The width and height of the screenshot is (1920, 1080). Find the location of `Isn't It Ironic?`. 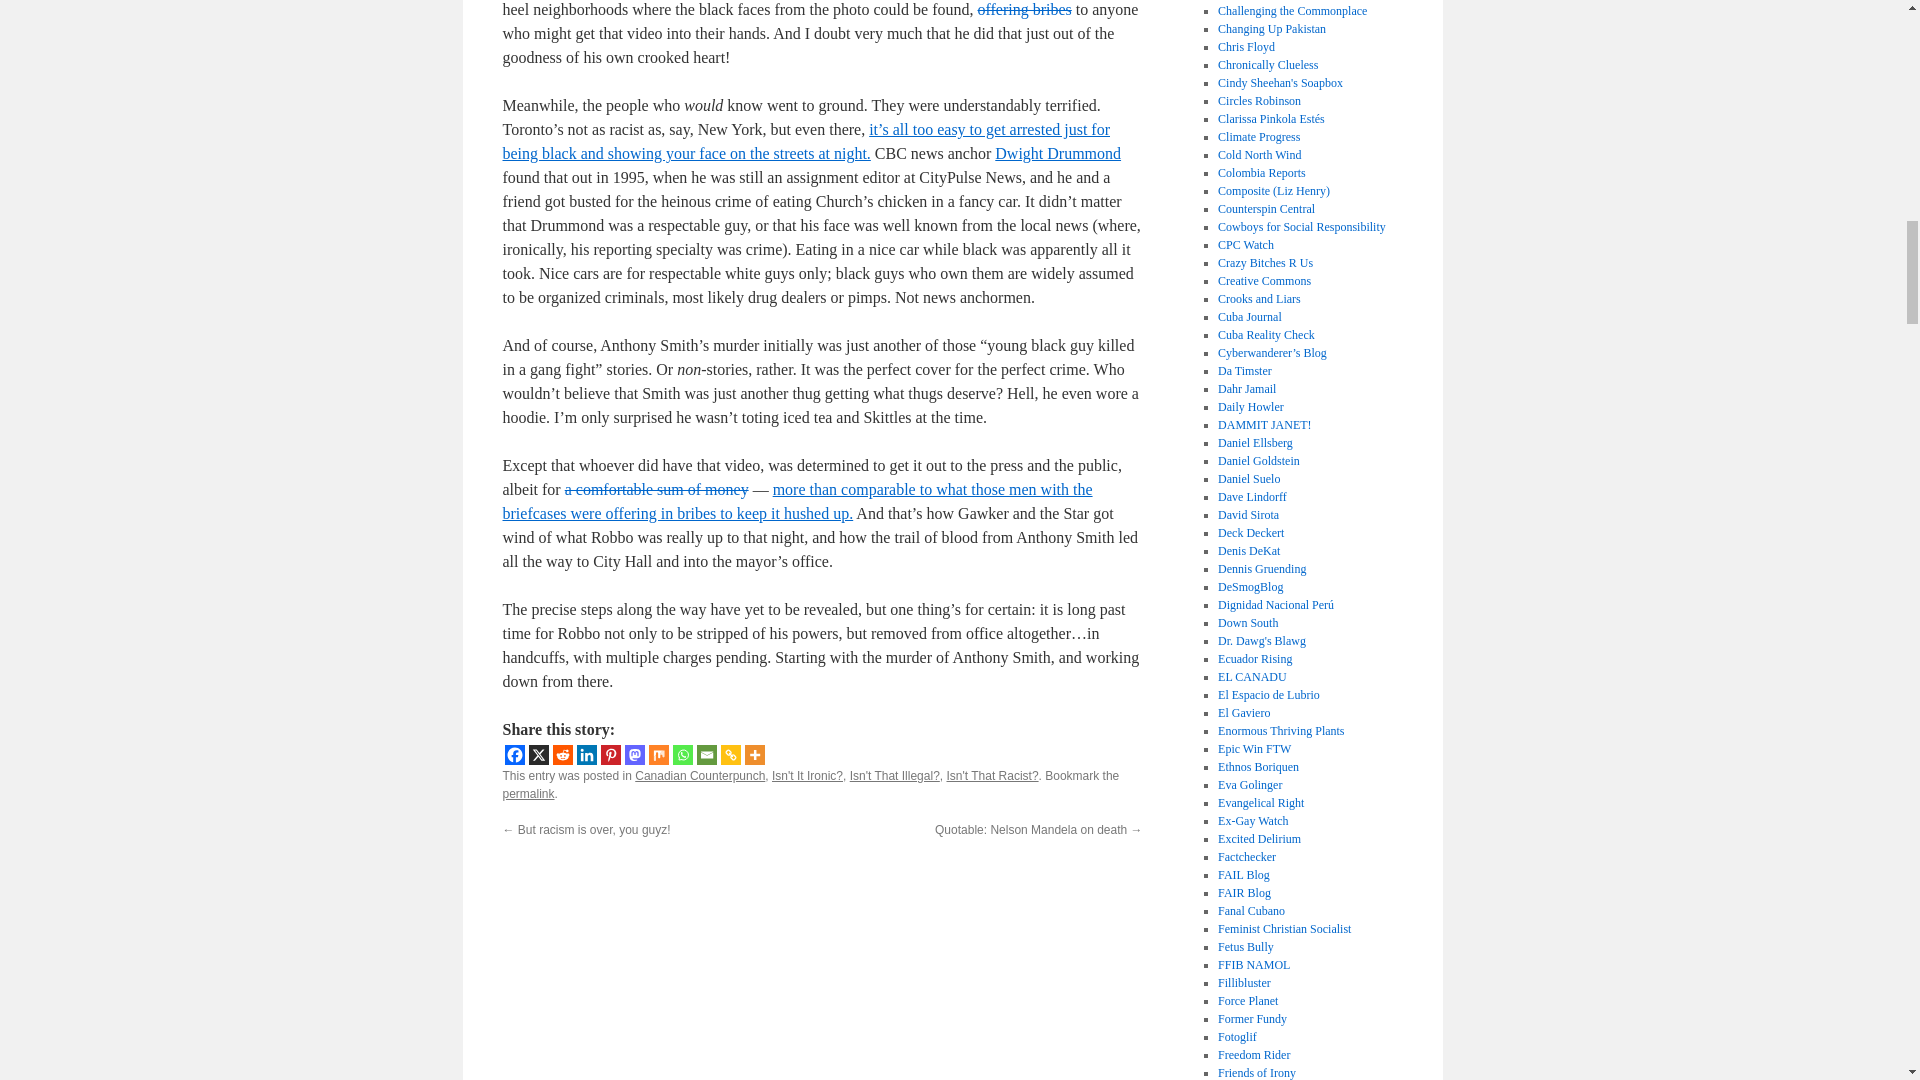

Isn't It Ironic? is located at coordinates (806, 776).